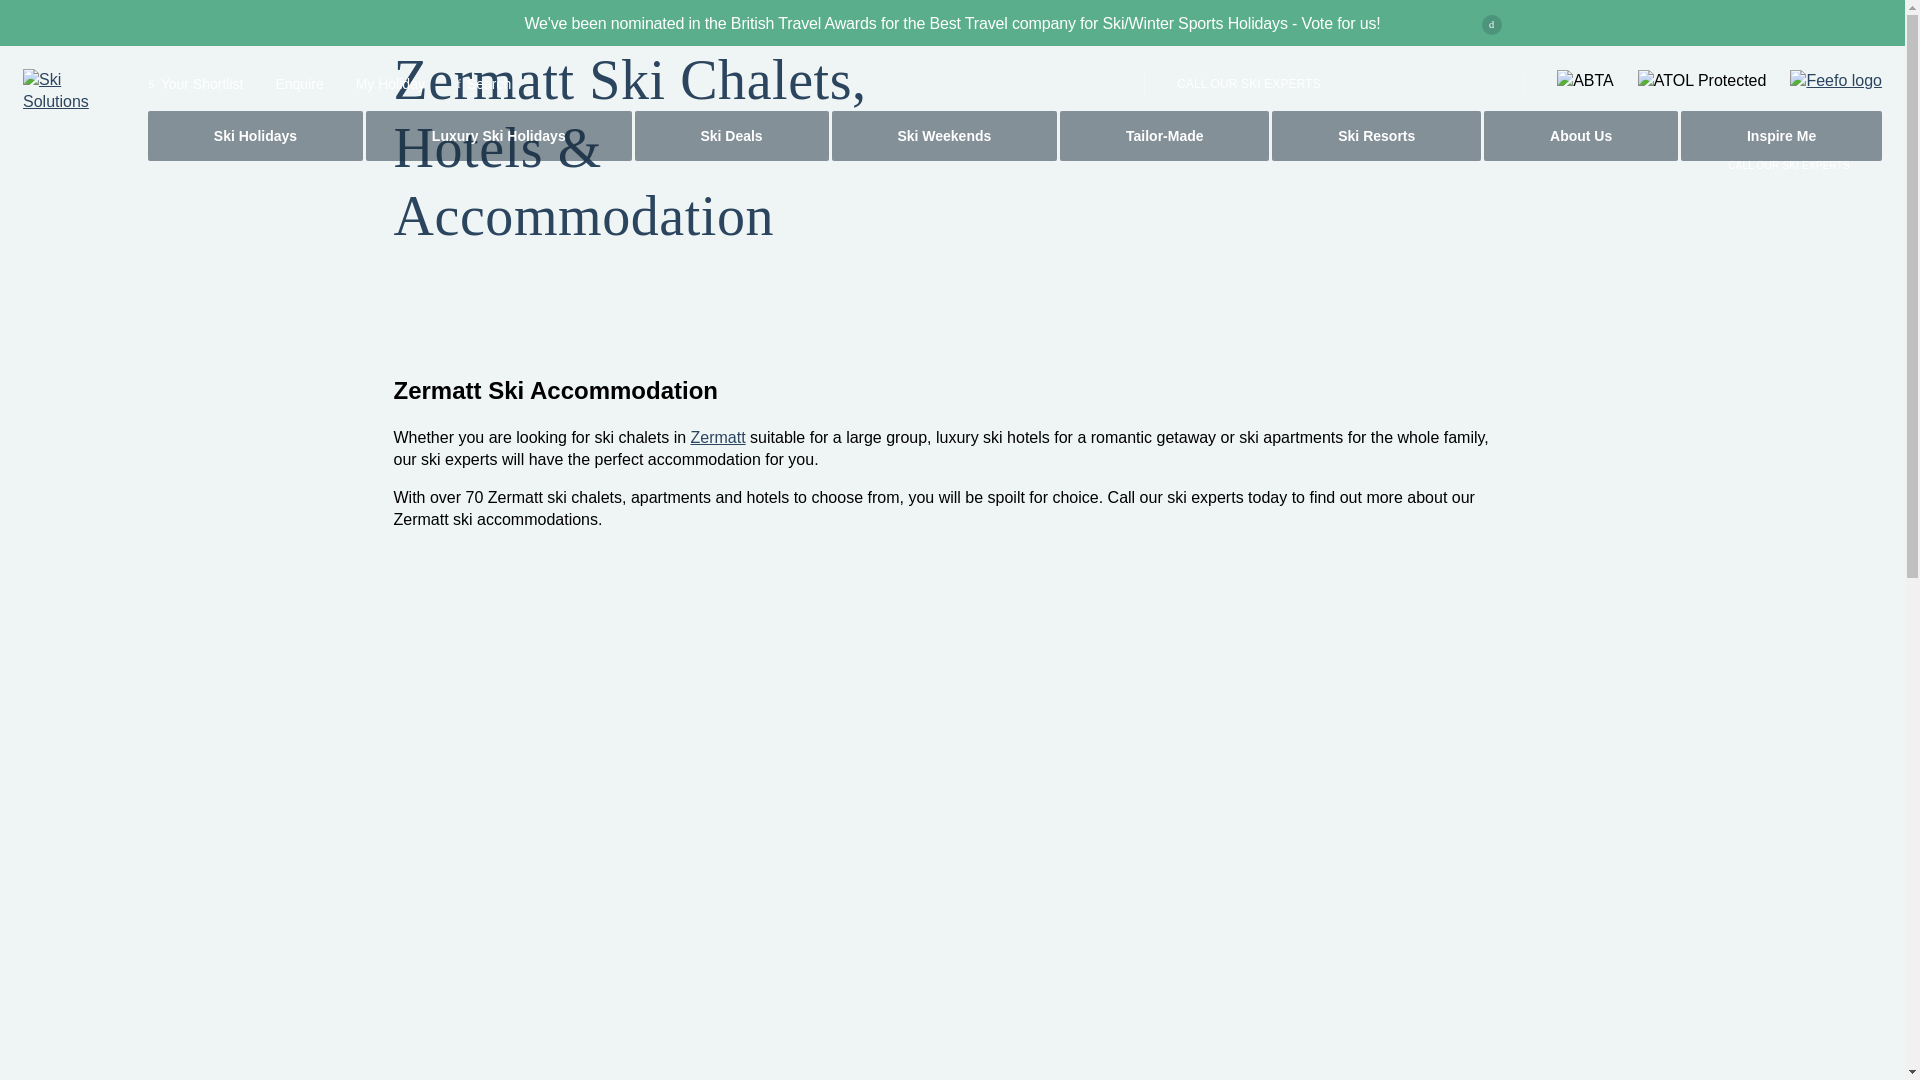 The width and height of the screenshot is (1920, 1080). What do you see at coordinates (298, 83) in the screenshot?
I see `Enquire` at bounding box center [298, 83].